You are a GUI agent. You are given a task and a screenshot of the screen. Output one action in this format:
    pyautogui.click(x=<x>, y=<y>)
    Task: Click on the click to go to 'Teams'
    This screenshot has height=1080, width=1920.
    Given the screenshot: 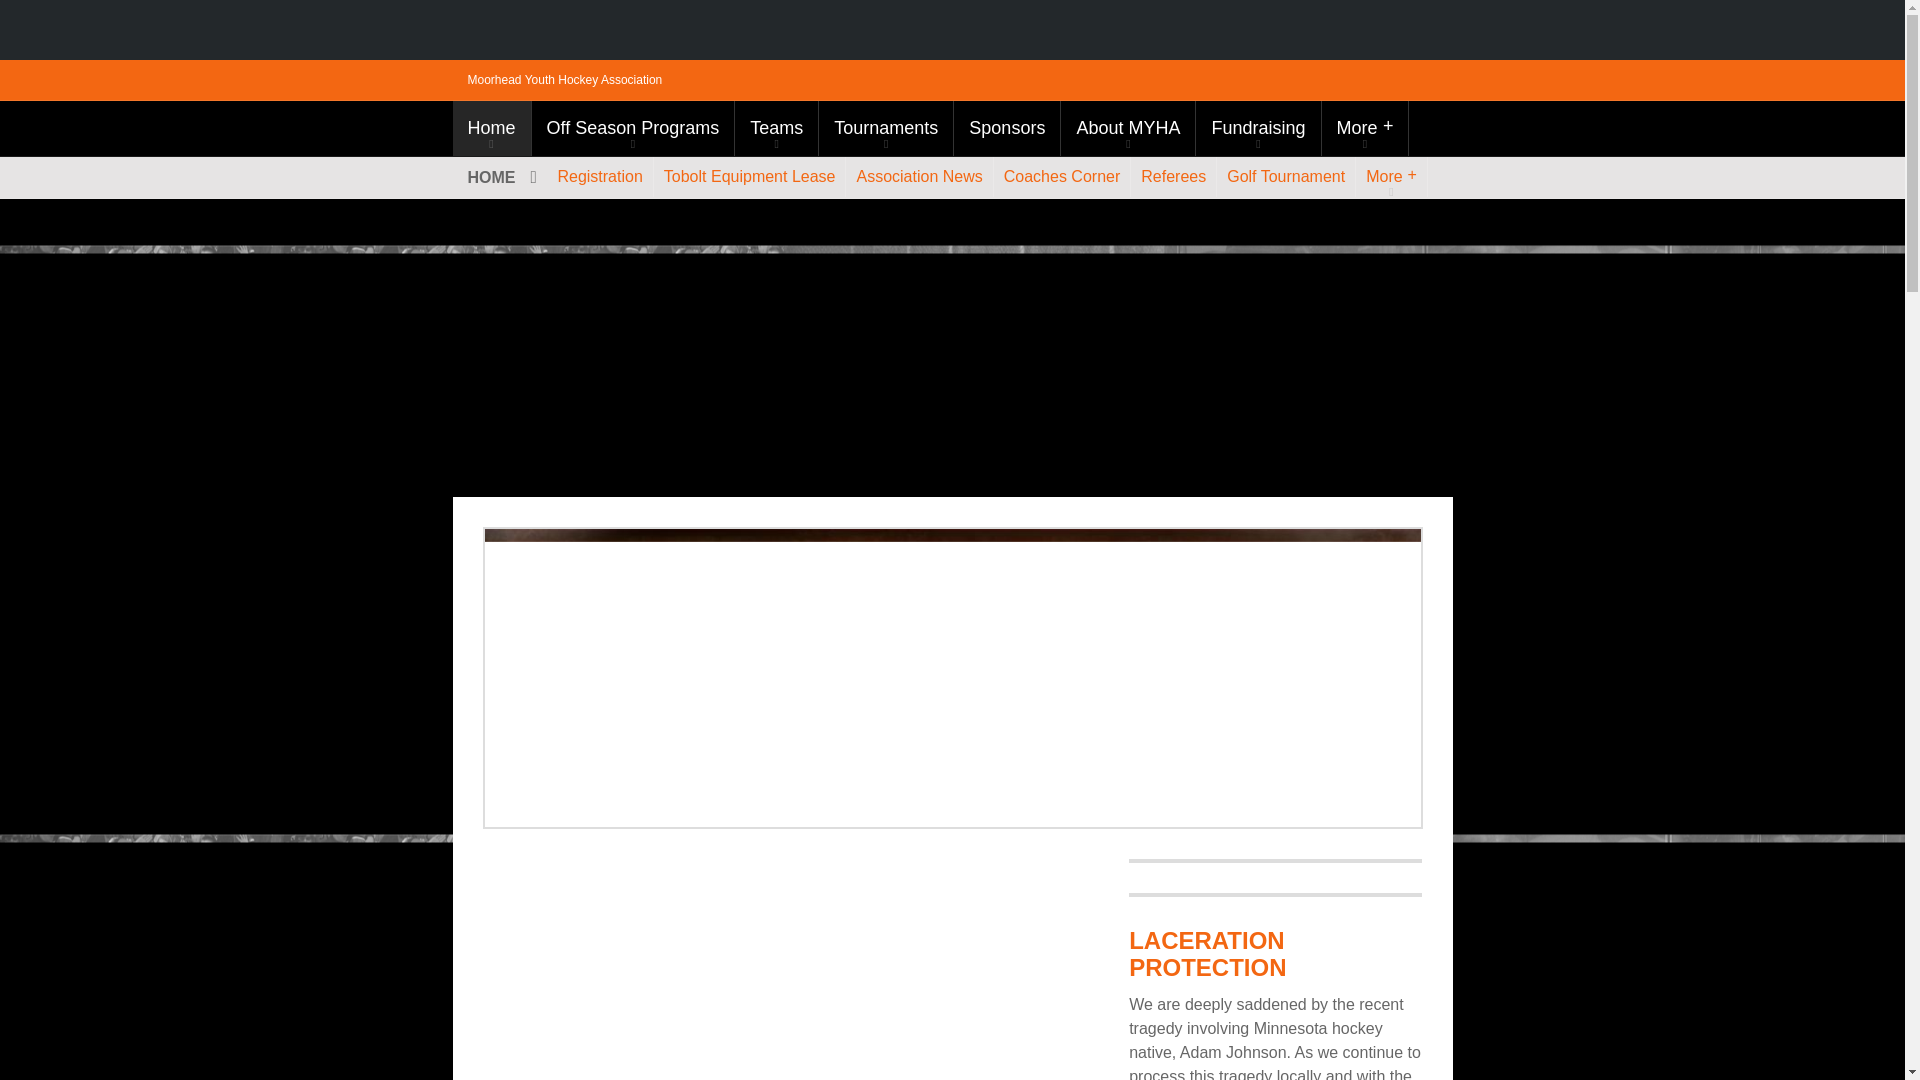 What is the action you would take?
    pyautogui.click(x=776, y=128)
    